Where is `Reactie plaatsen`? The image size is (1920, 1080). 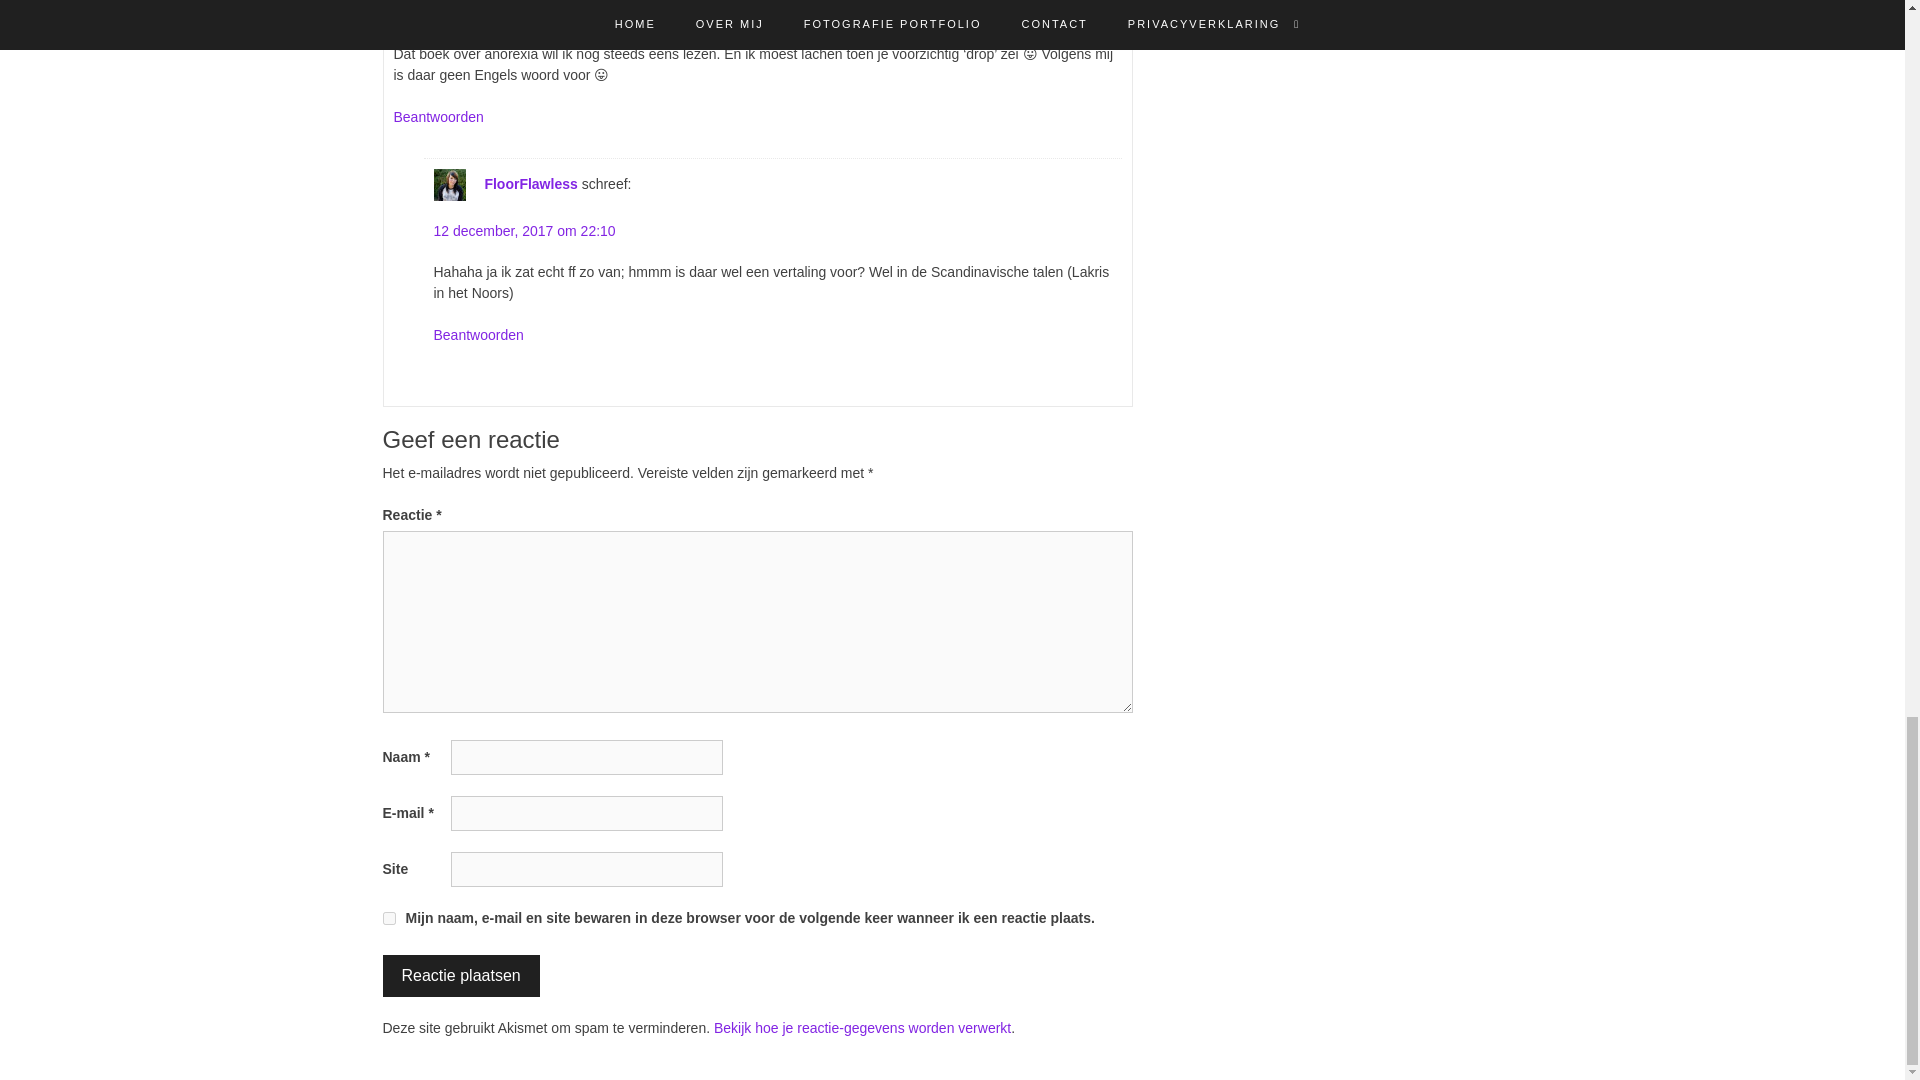
Reactie plaatsen is located at coordinates (460, 975).